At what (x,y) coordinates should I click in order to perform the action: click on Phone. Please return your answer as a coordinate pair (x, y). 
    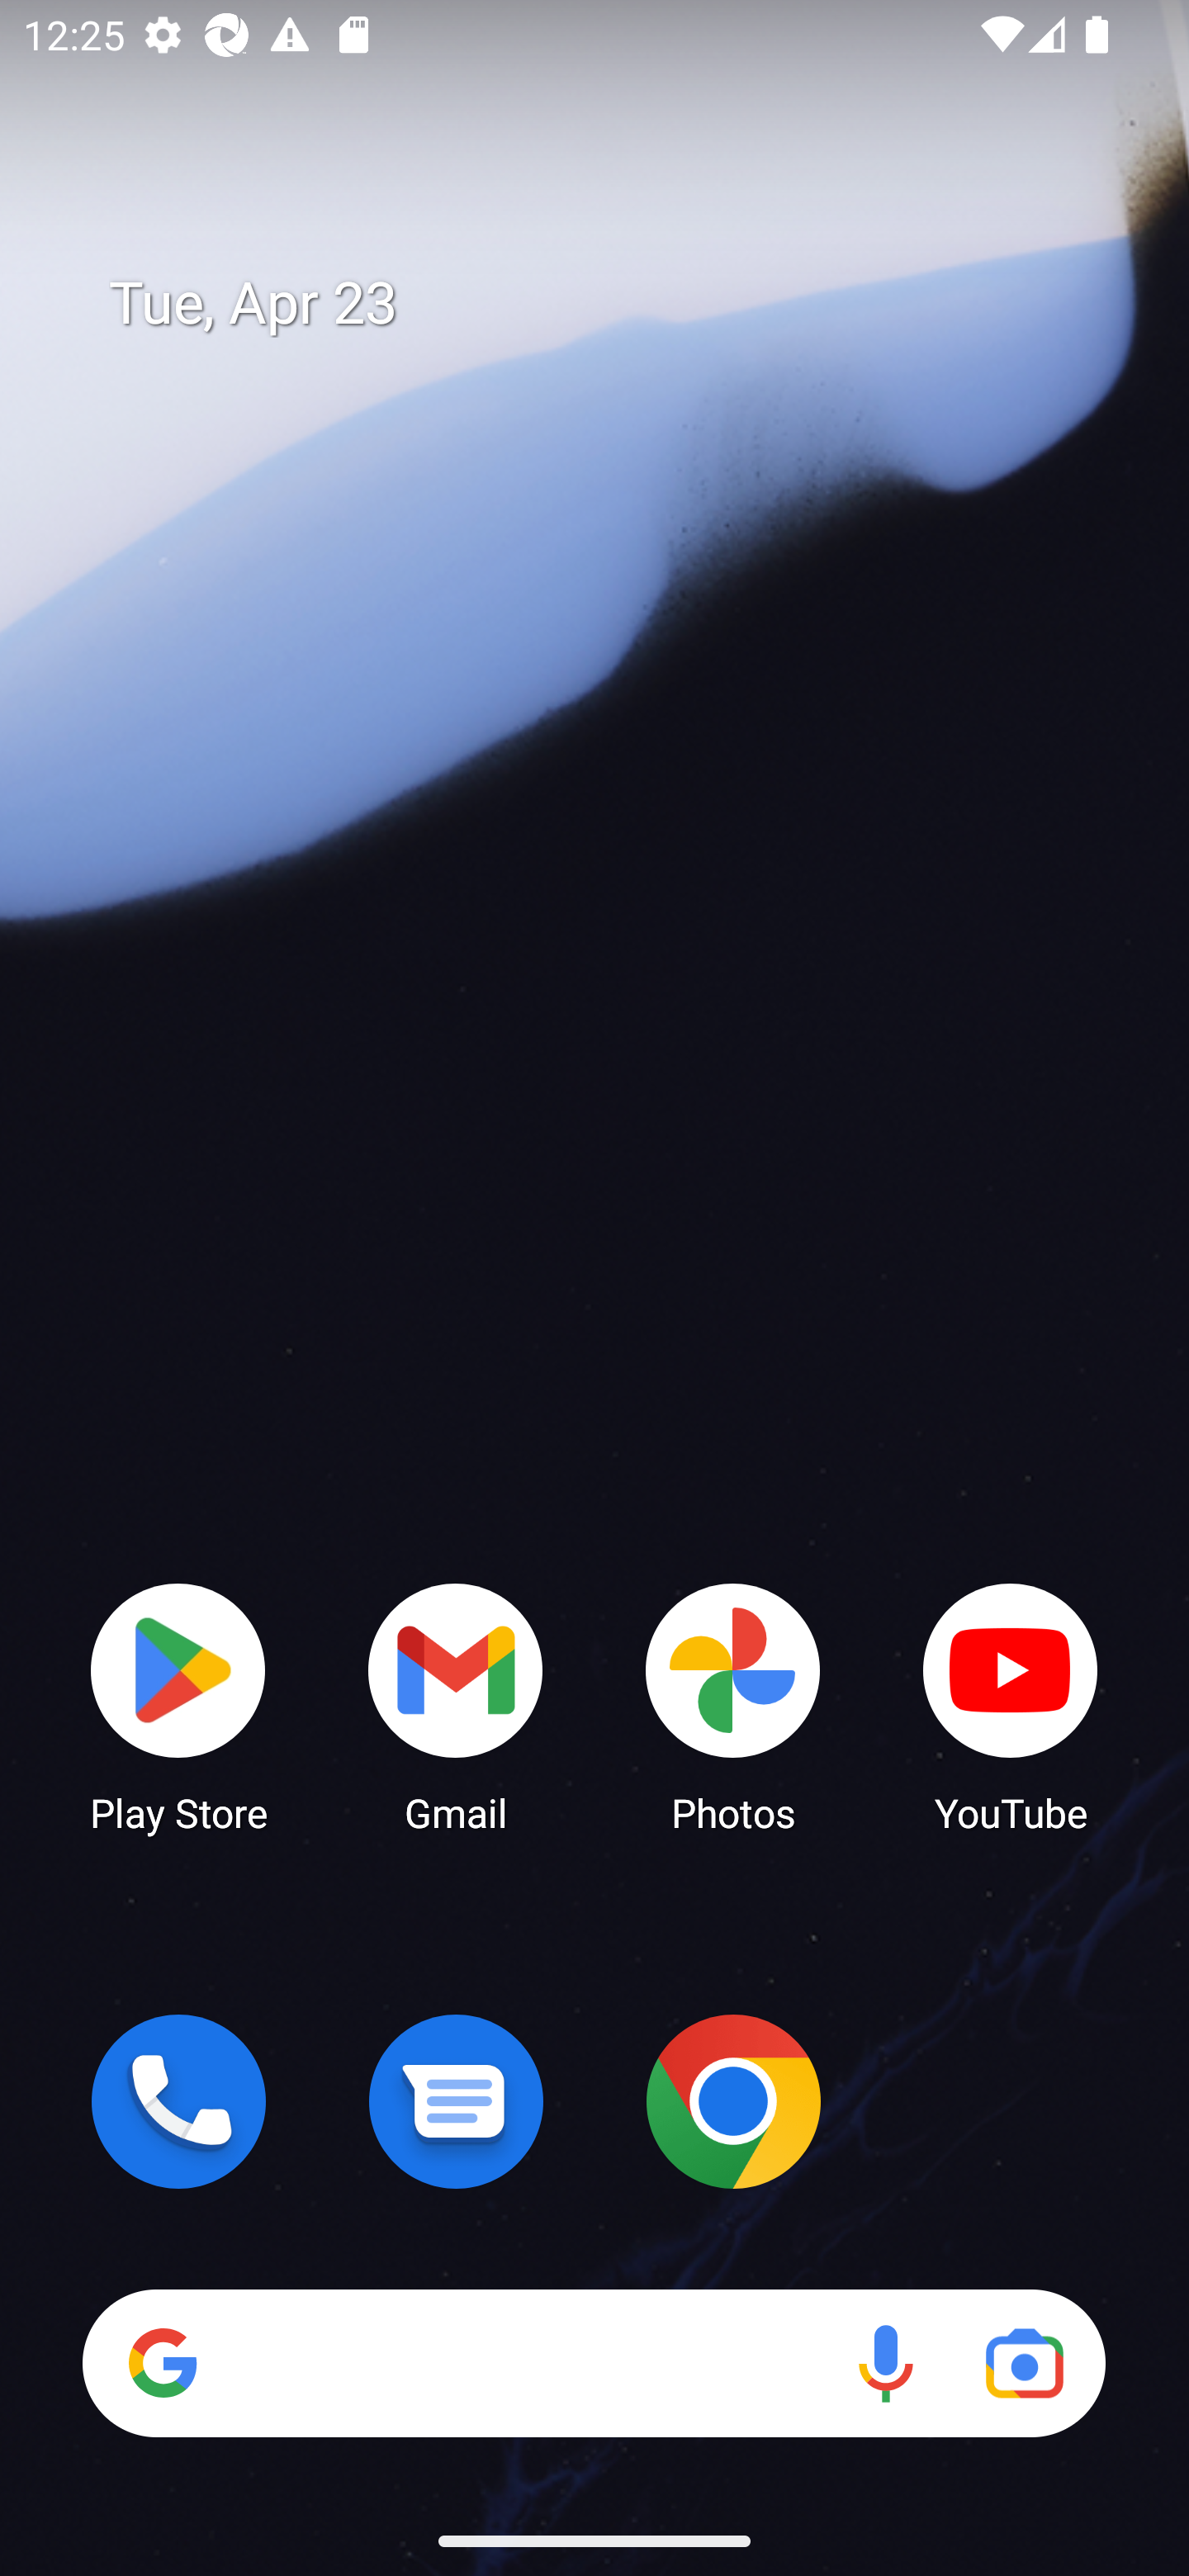
    Looking at the image, I should click on (178, 2101).